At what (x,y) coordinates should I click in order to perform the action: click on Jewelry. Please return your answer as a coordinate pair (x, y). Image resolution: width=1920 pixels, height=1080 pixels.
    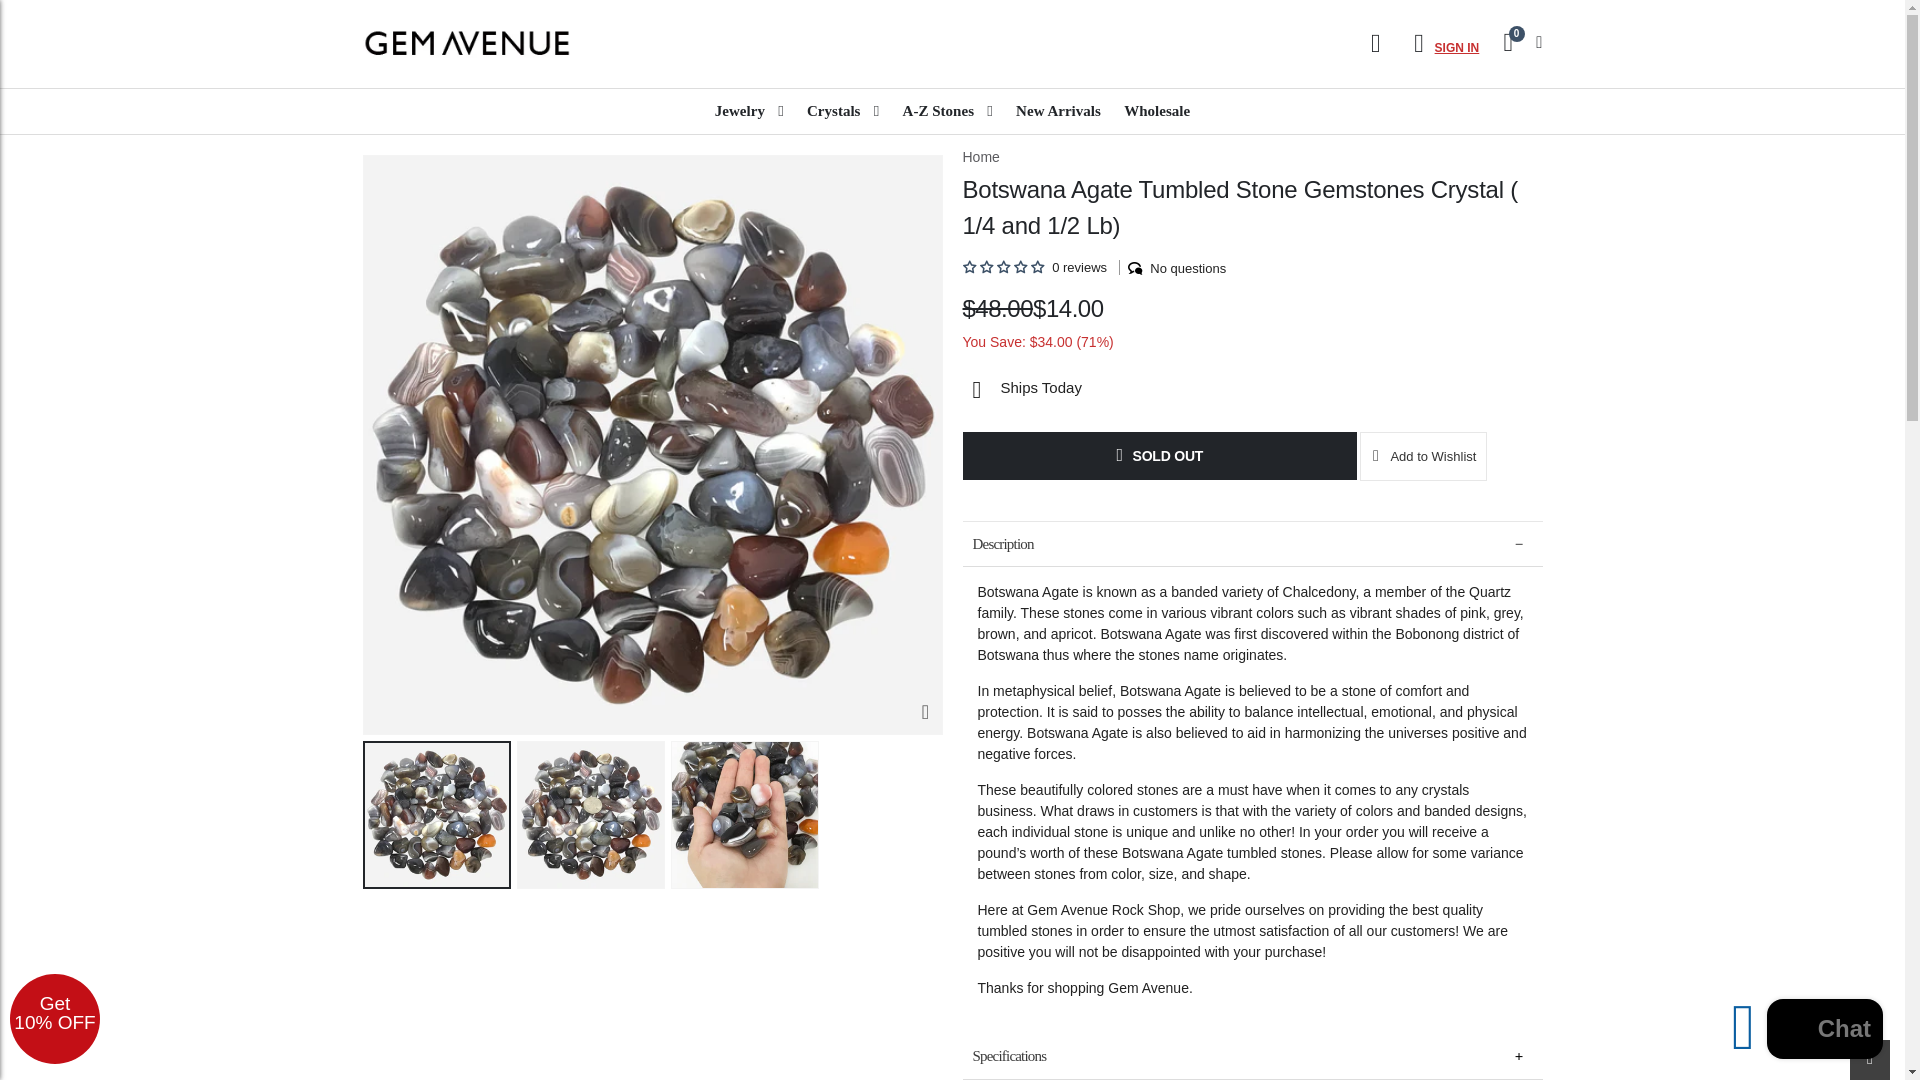
    Looking at the image, I should click on (749, 110).